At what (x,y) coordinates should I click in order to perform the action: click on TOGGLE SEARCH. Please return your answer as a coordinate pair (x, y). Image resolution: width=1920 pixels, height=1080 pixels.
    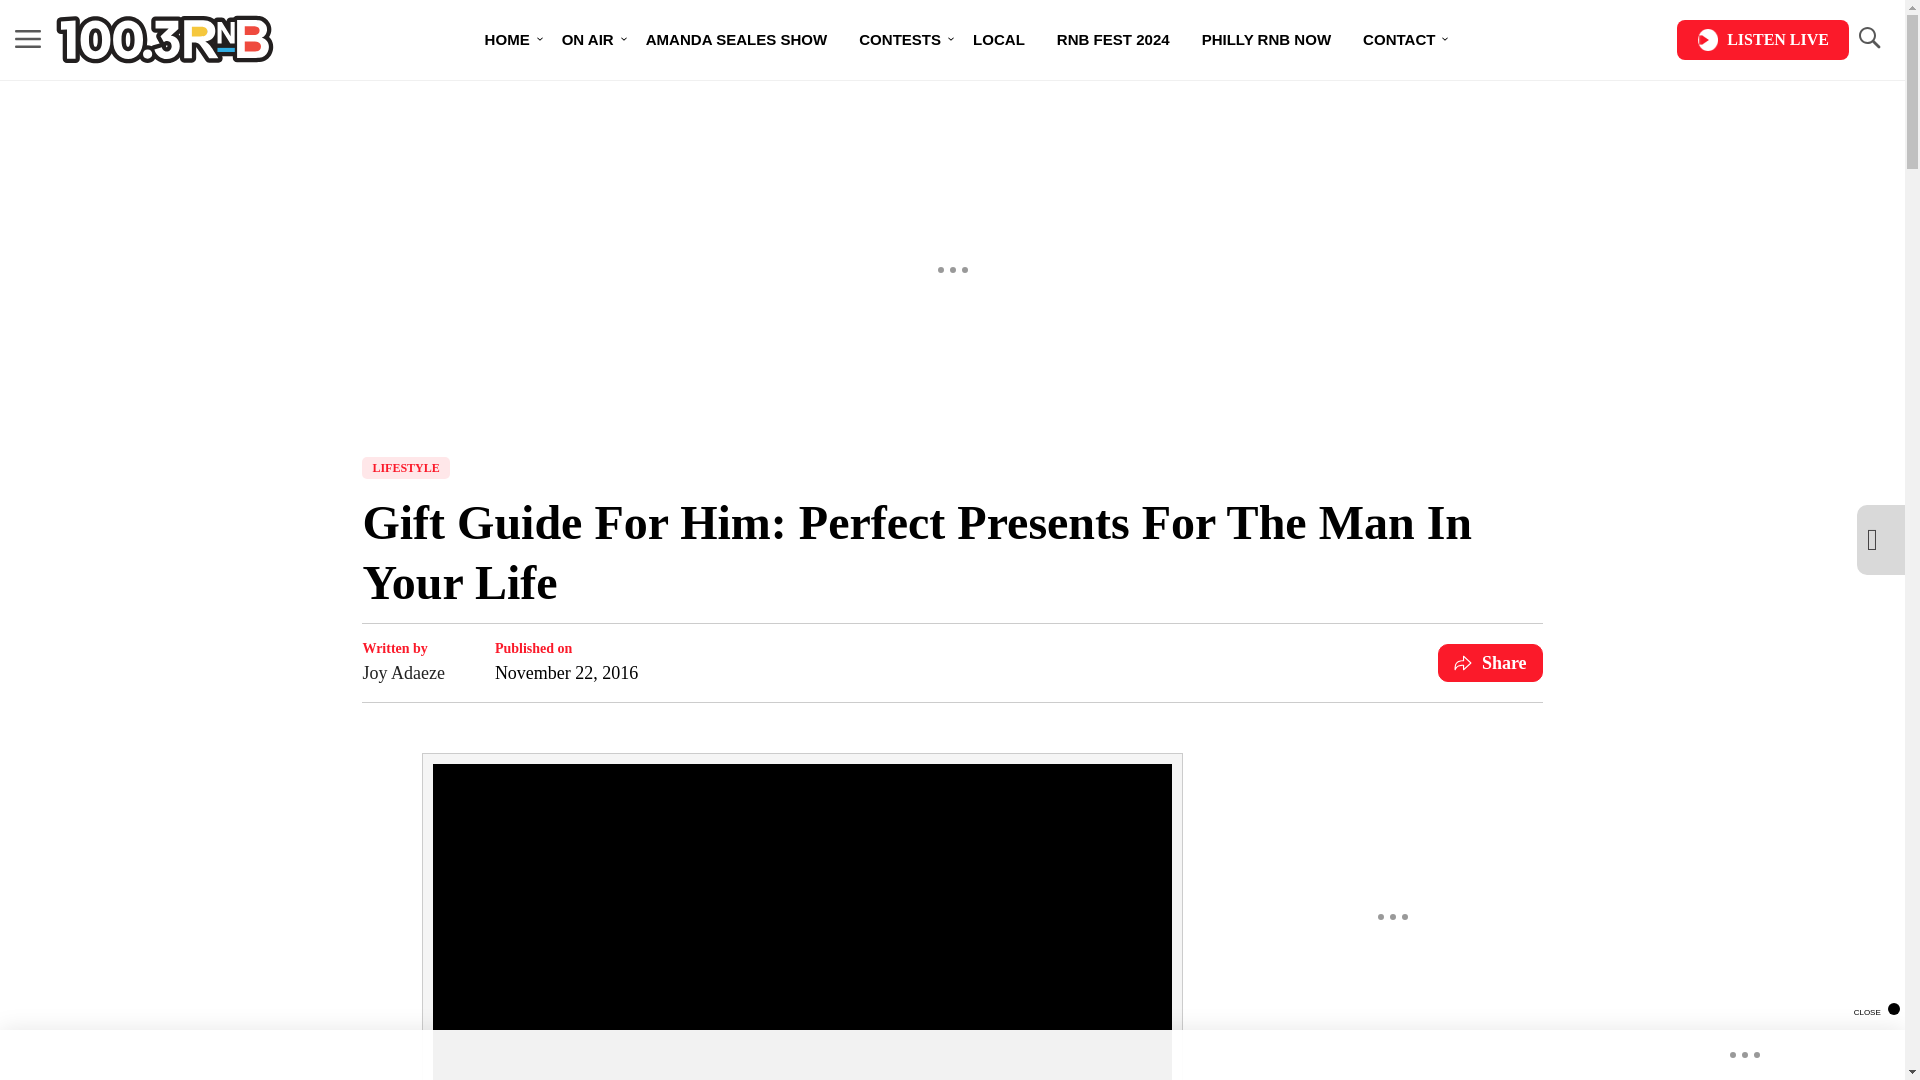
    Looking at the image, I should click on (1868, 38).